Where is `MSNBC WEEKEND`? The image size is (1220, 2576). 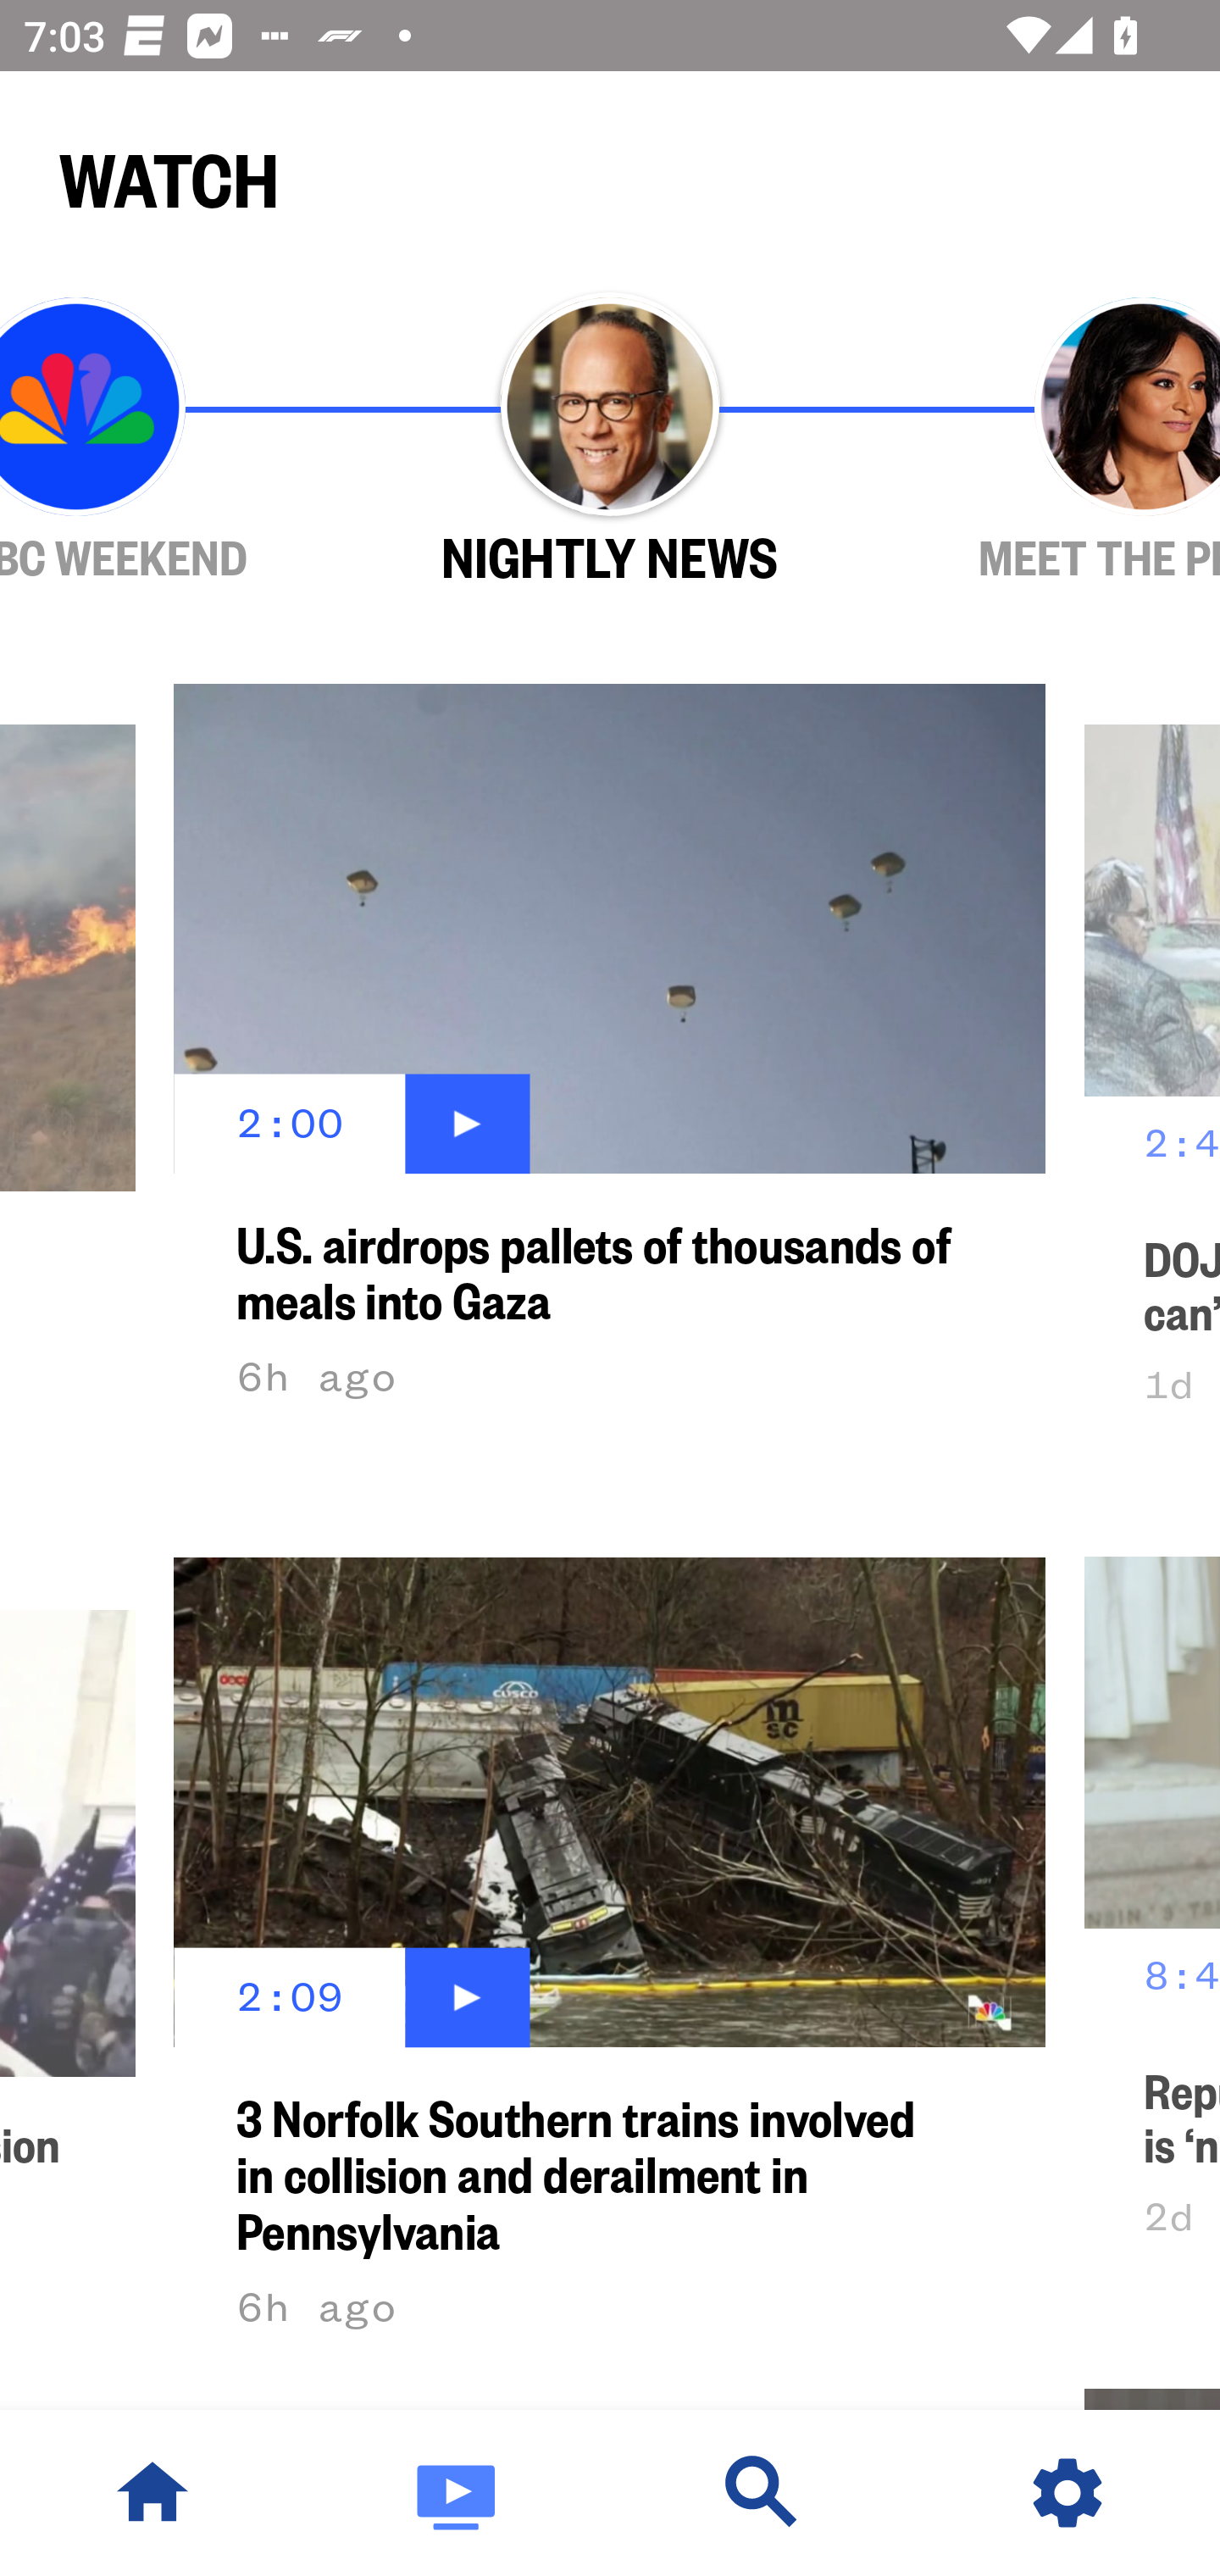 MSNBC WEEKEND is located at coordinates (171, 441).